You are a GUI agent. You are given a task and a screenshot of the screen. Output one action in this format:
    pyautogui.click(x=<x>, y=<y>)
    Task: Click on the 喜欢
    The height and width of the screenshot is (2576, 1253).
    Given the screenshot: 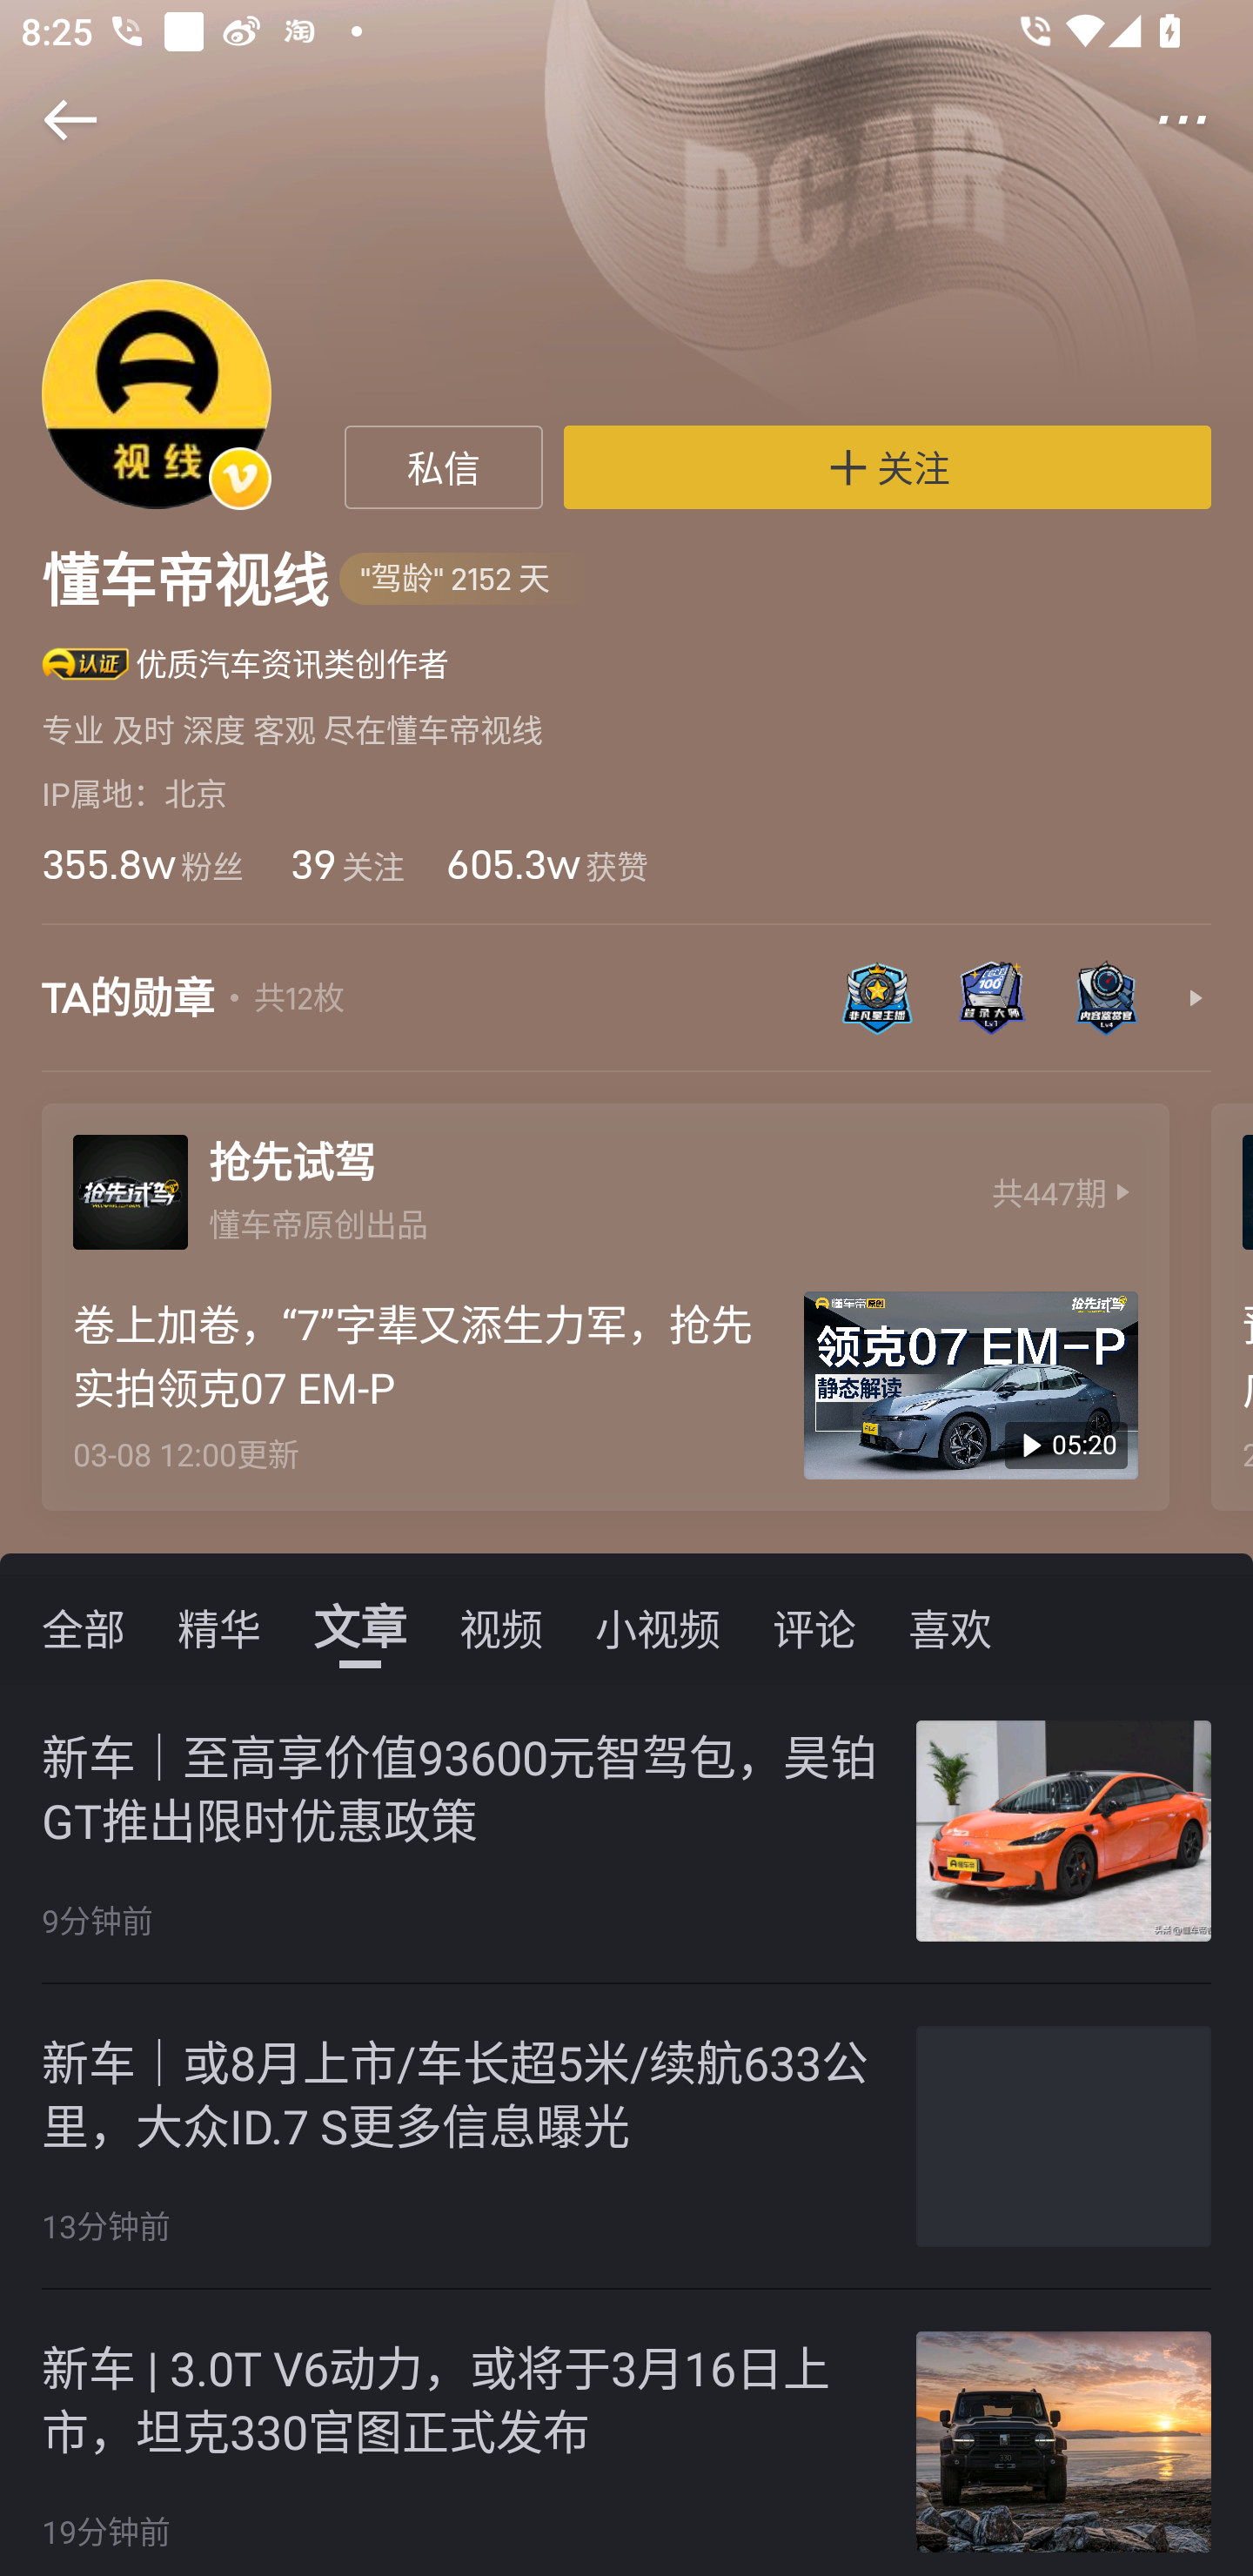 What is the action you would take?
    pyautogui.click(x=950, y=1626)
    